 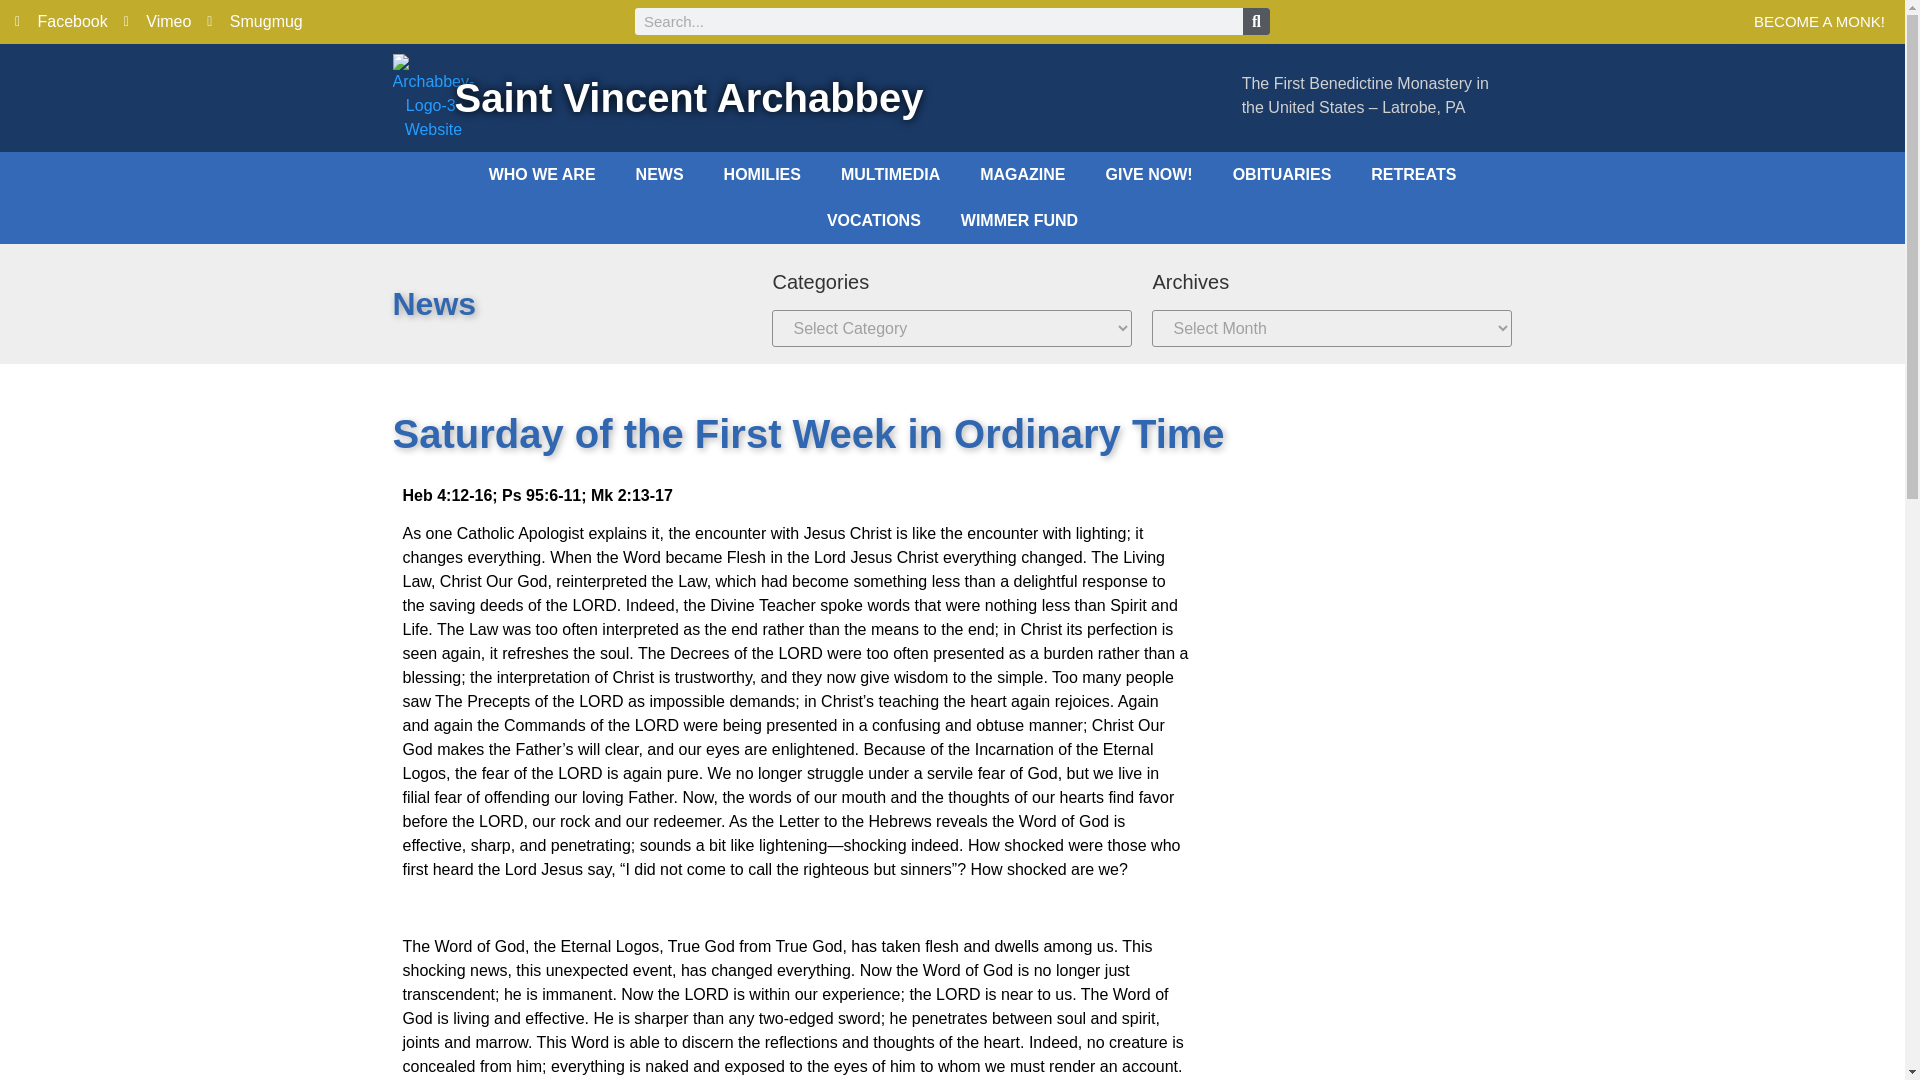 I want to click on Archabbey-Logo-3-Website, so click(x=432, y=98).